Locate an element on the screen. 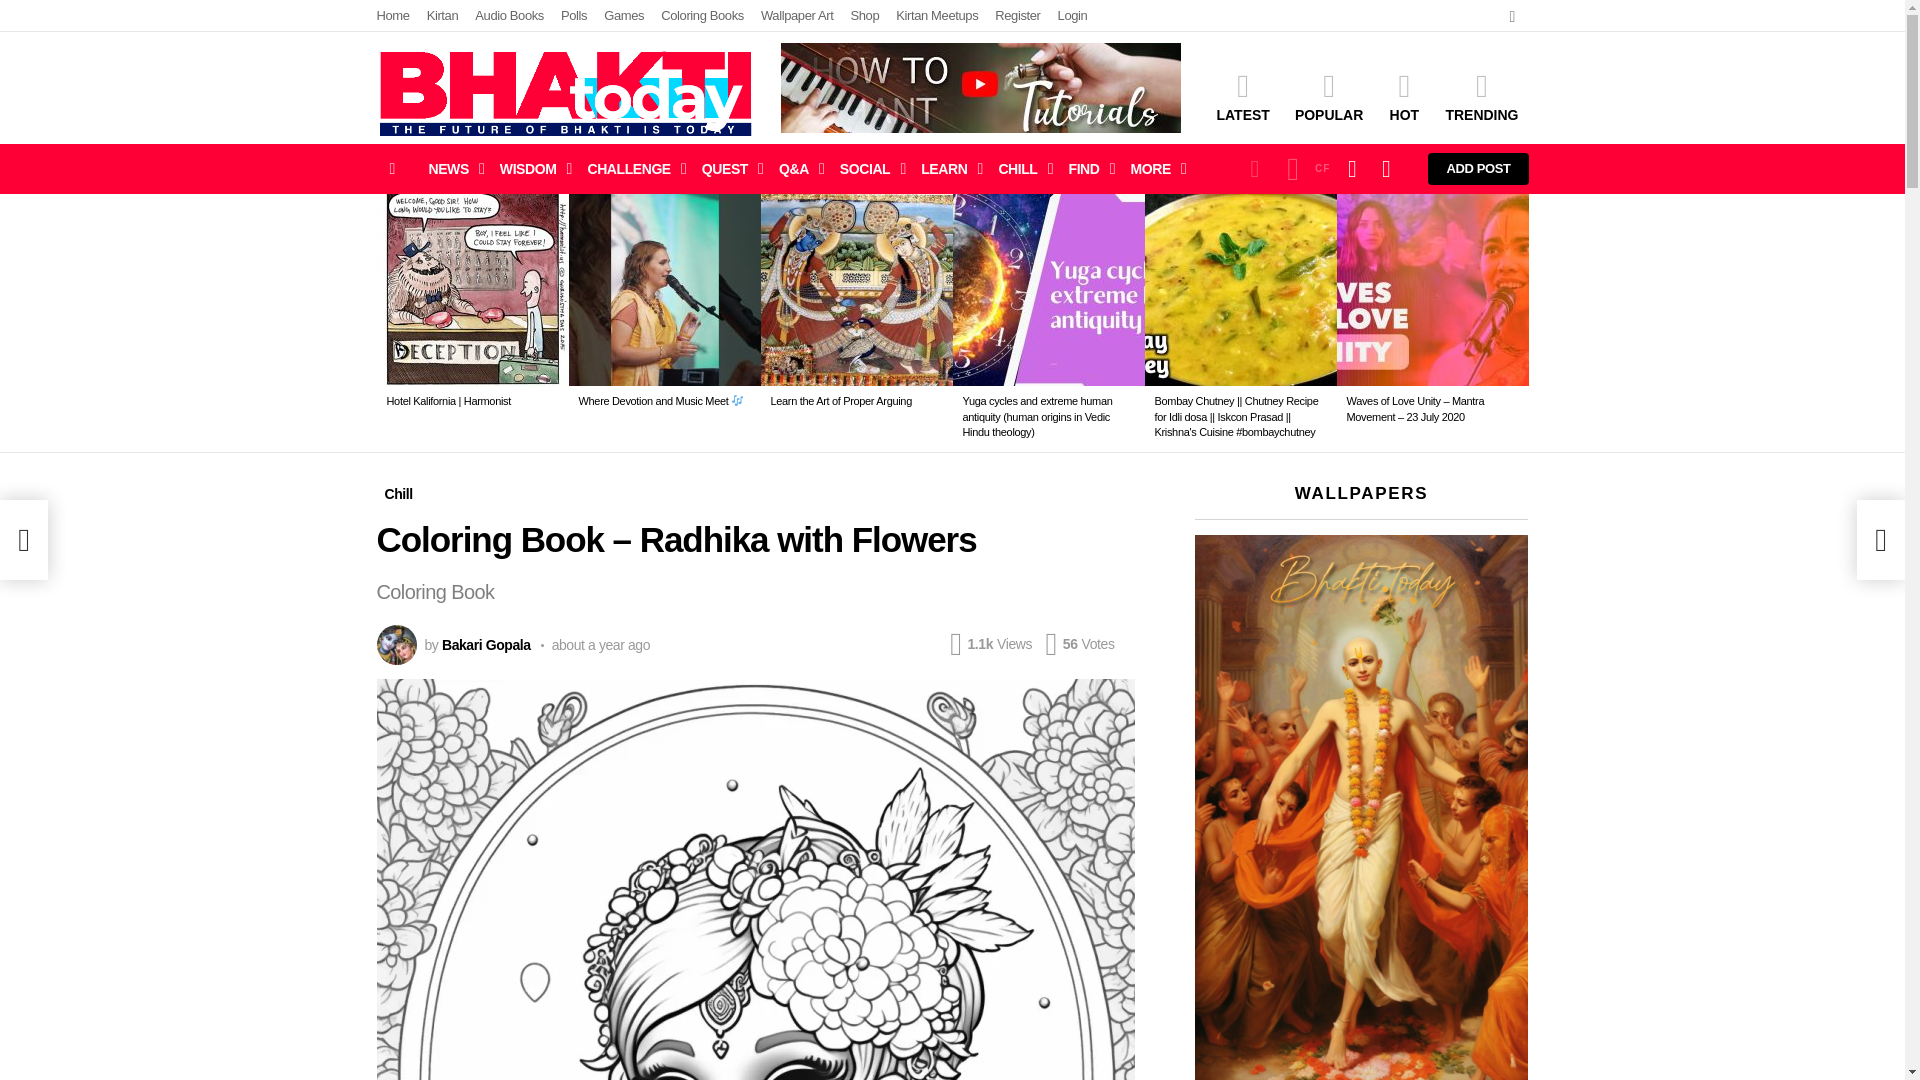  Home is located at coordinates (392, 16).